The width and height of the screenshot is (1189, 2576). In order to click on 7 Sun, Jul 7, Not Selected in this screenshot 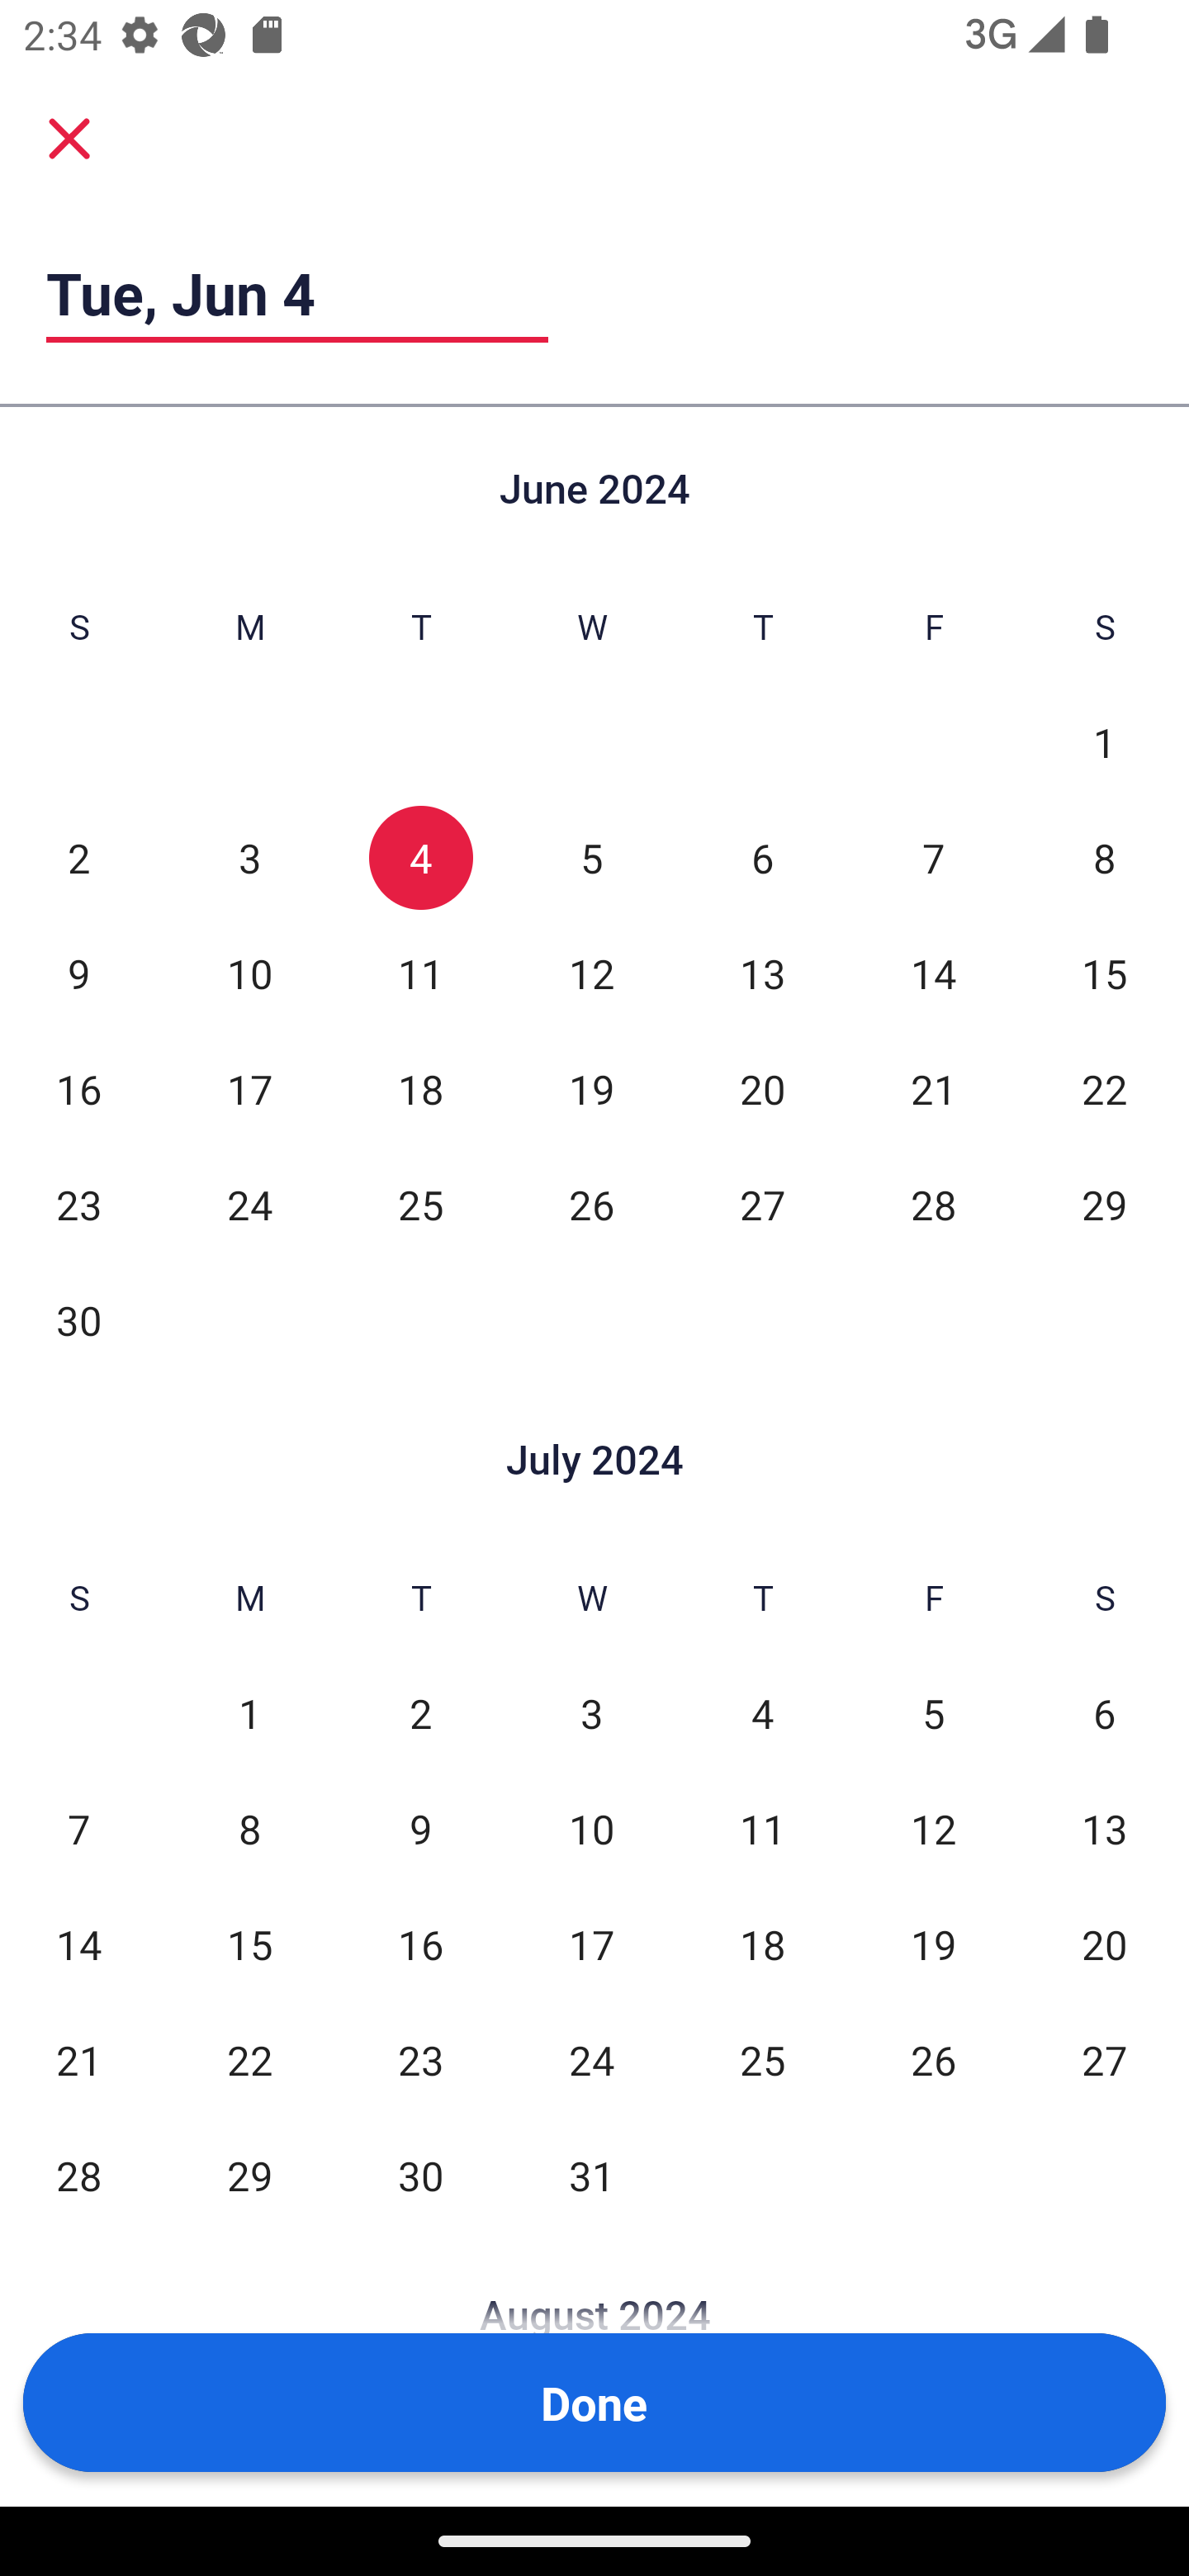, I will do `click(78, 1828)`.